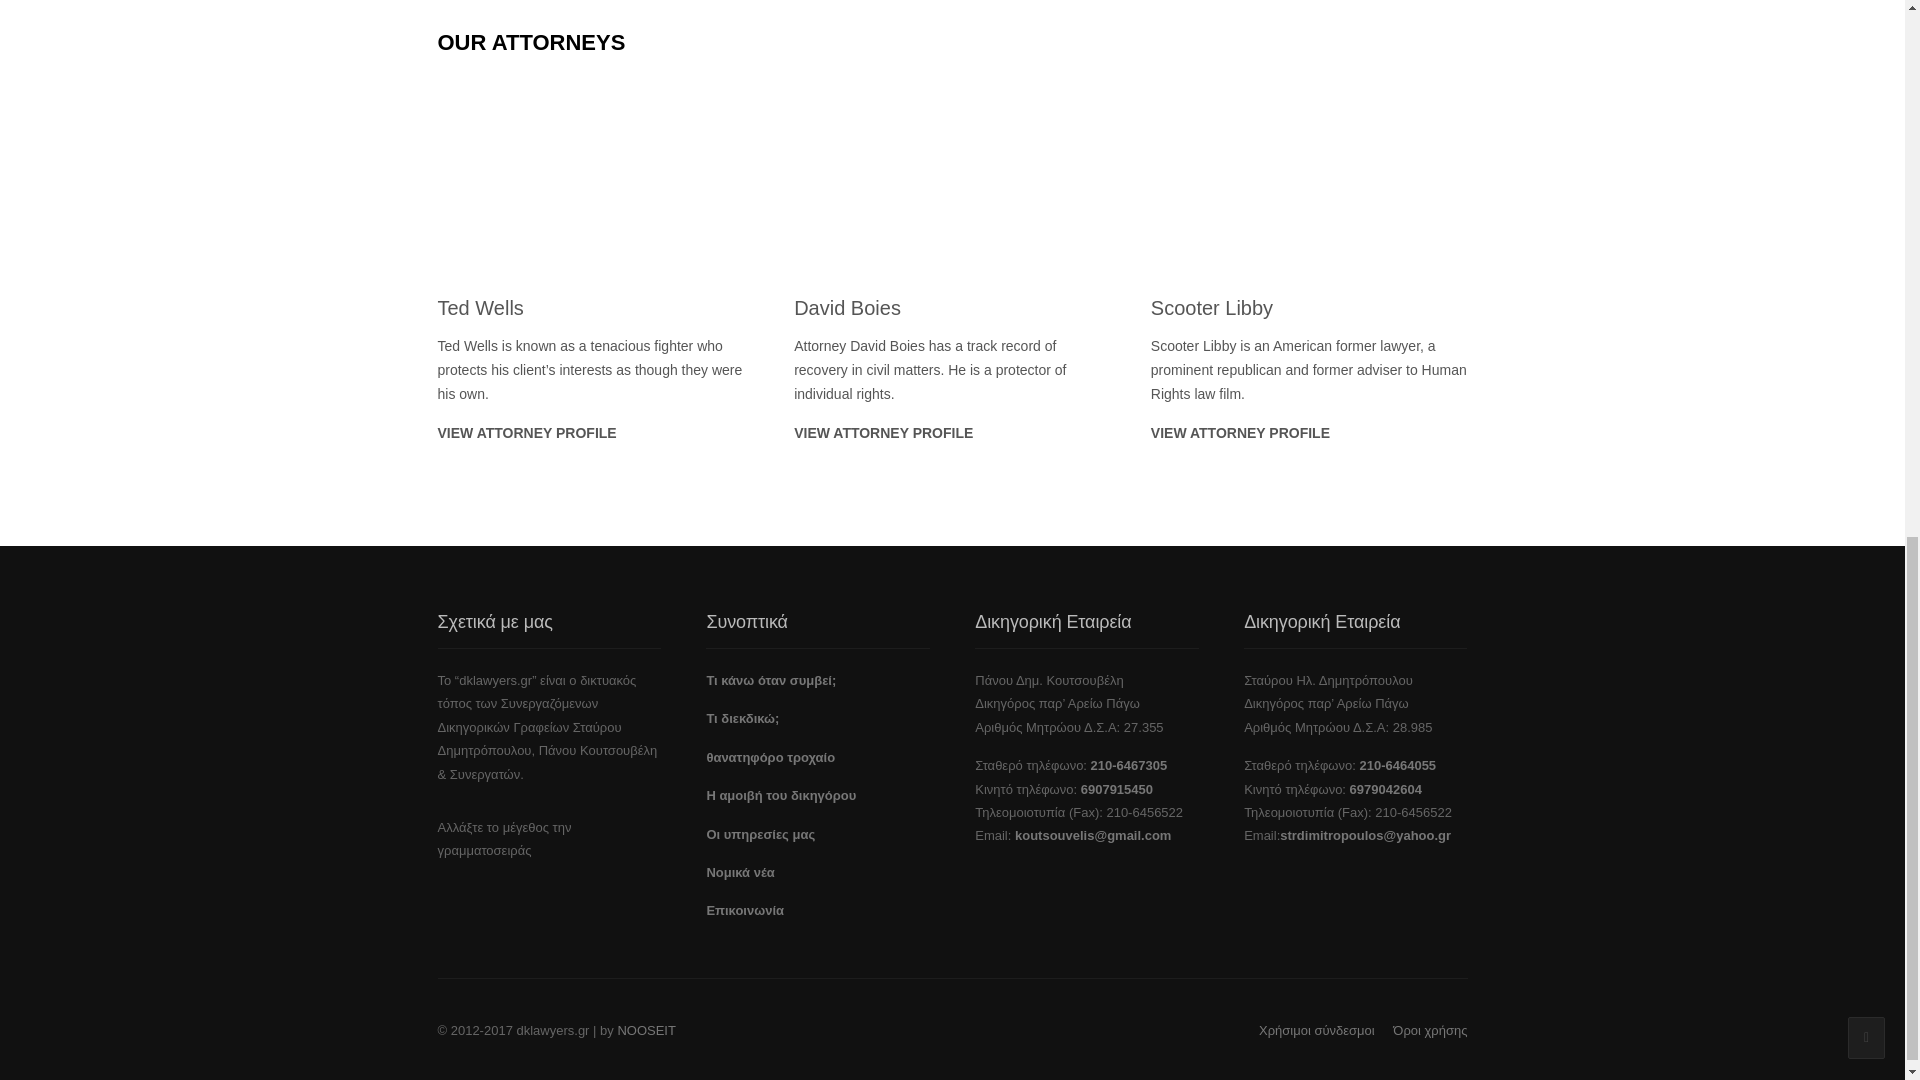  I want to click on 210-6464055, so click(1398, 766).